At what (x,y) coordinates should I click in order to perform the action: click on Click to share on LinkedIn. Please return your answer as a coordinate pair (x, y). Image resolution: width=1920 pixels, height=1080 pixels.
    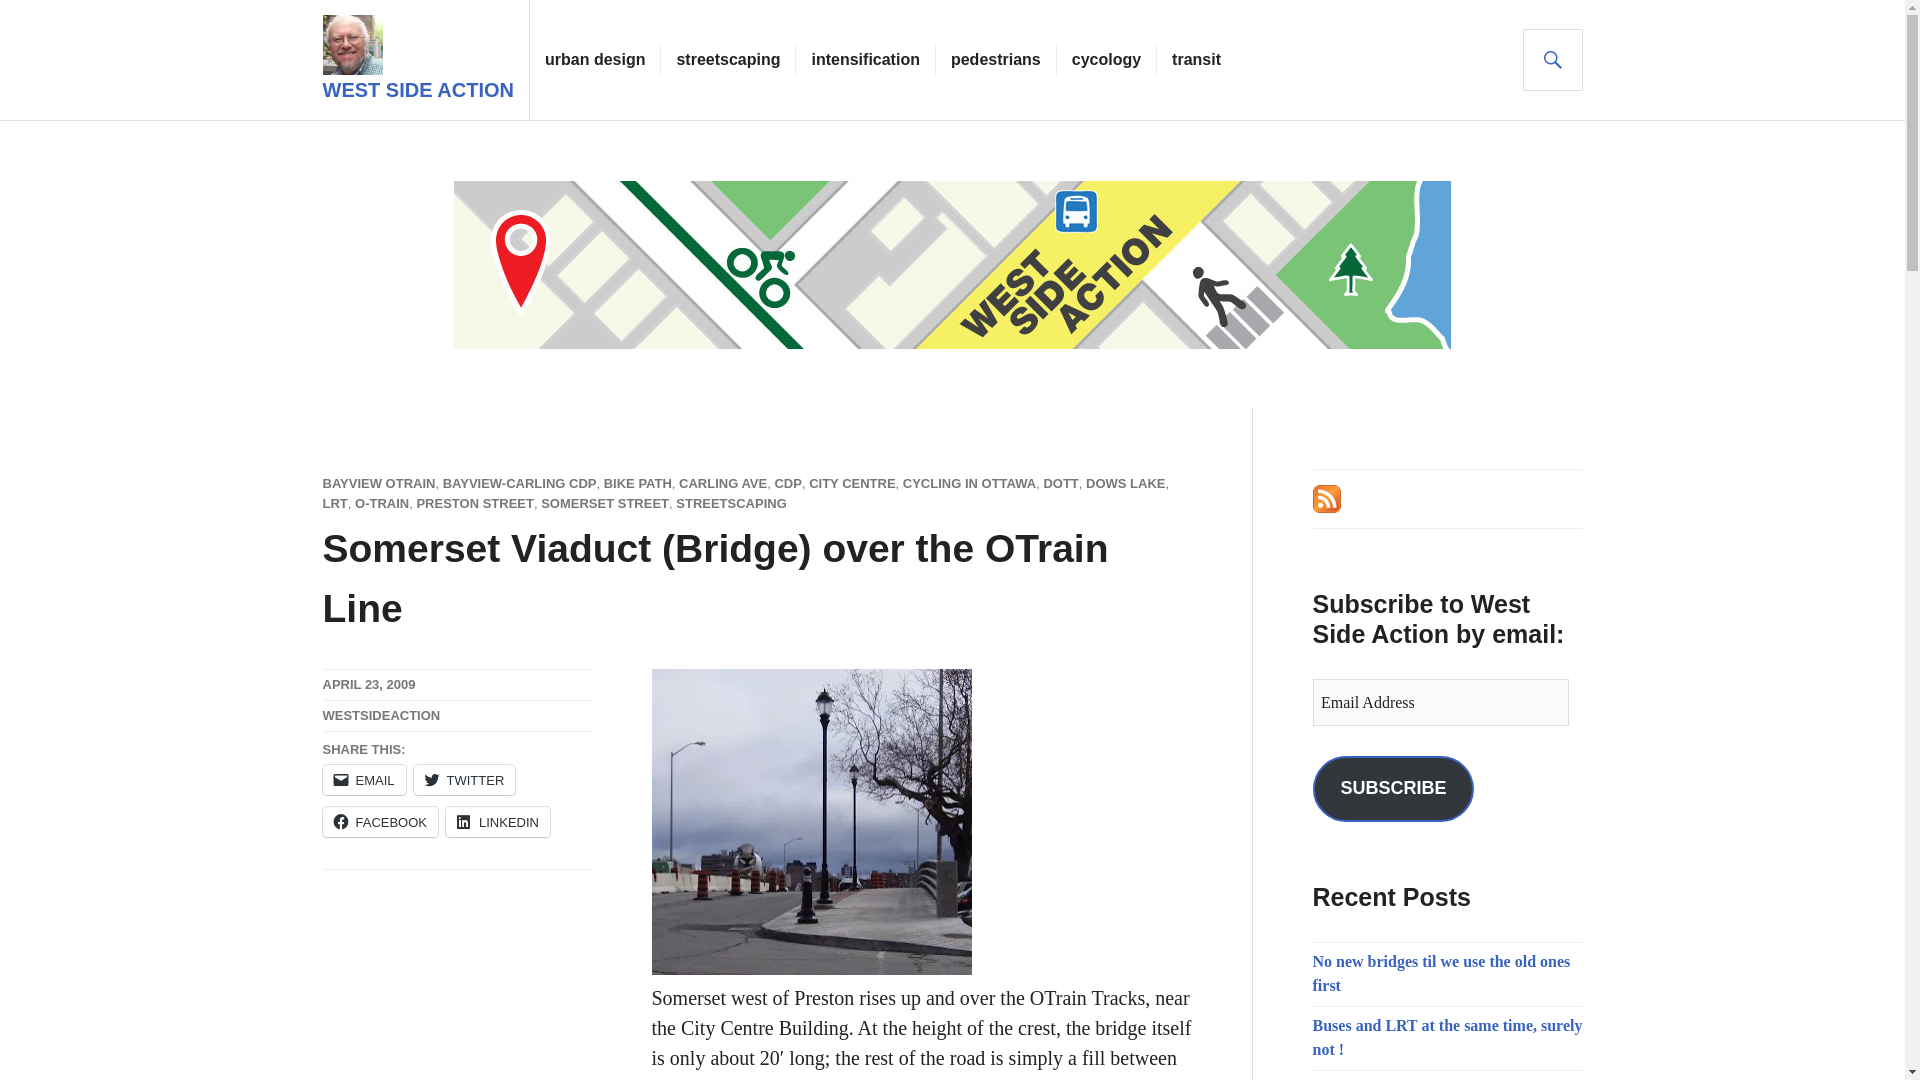
    Looking at the image, I should click on (497, 822).